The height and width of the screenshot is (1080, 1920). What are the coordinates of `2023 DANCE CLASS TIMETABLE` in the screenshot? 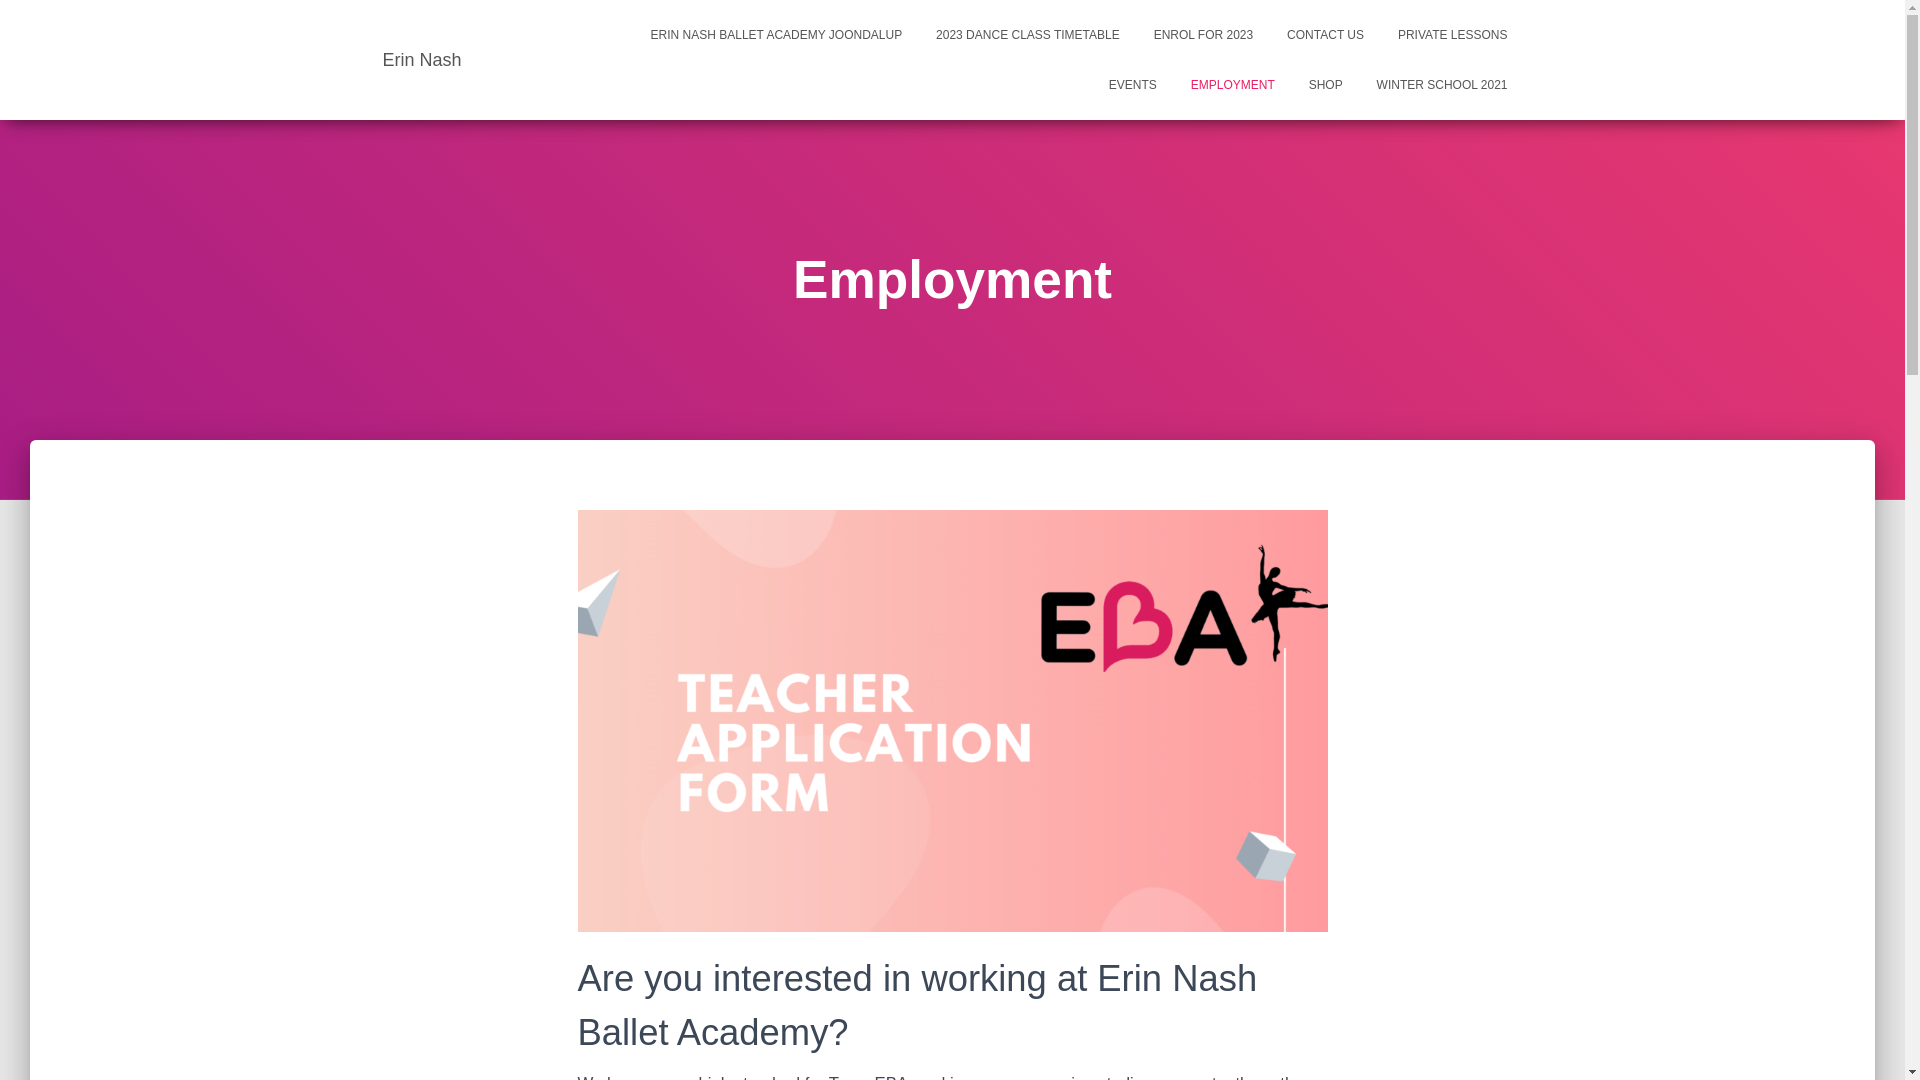 It's located at (1028, 35).